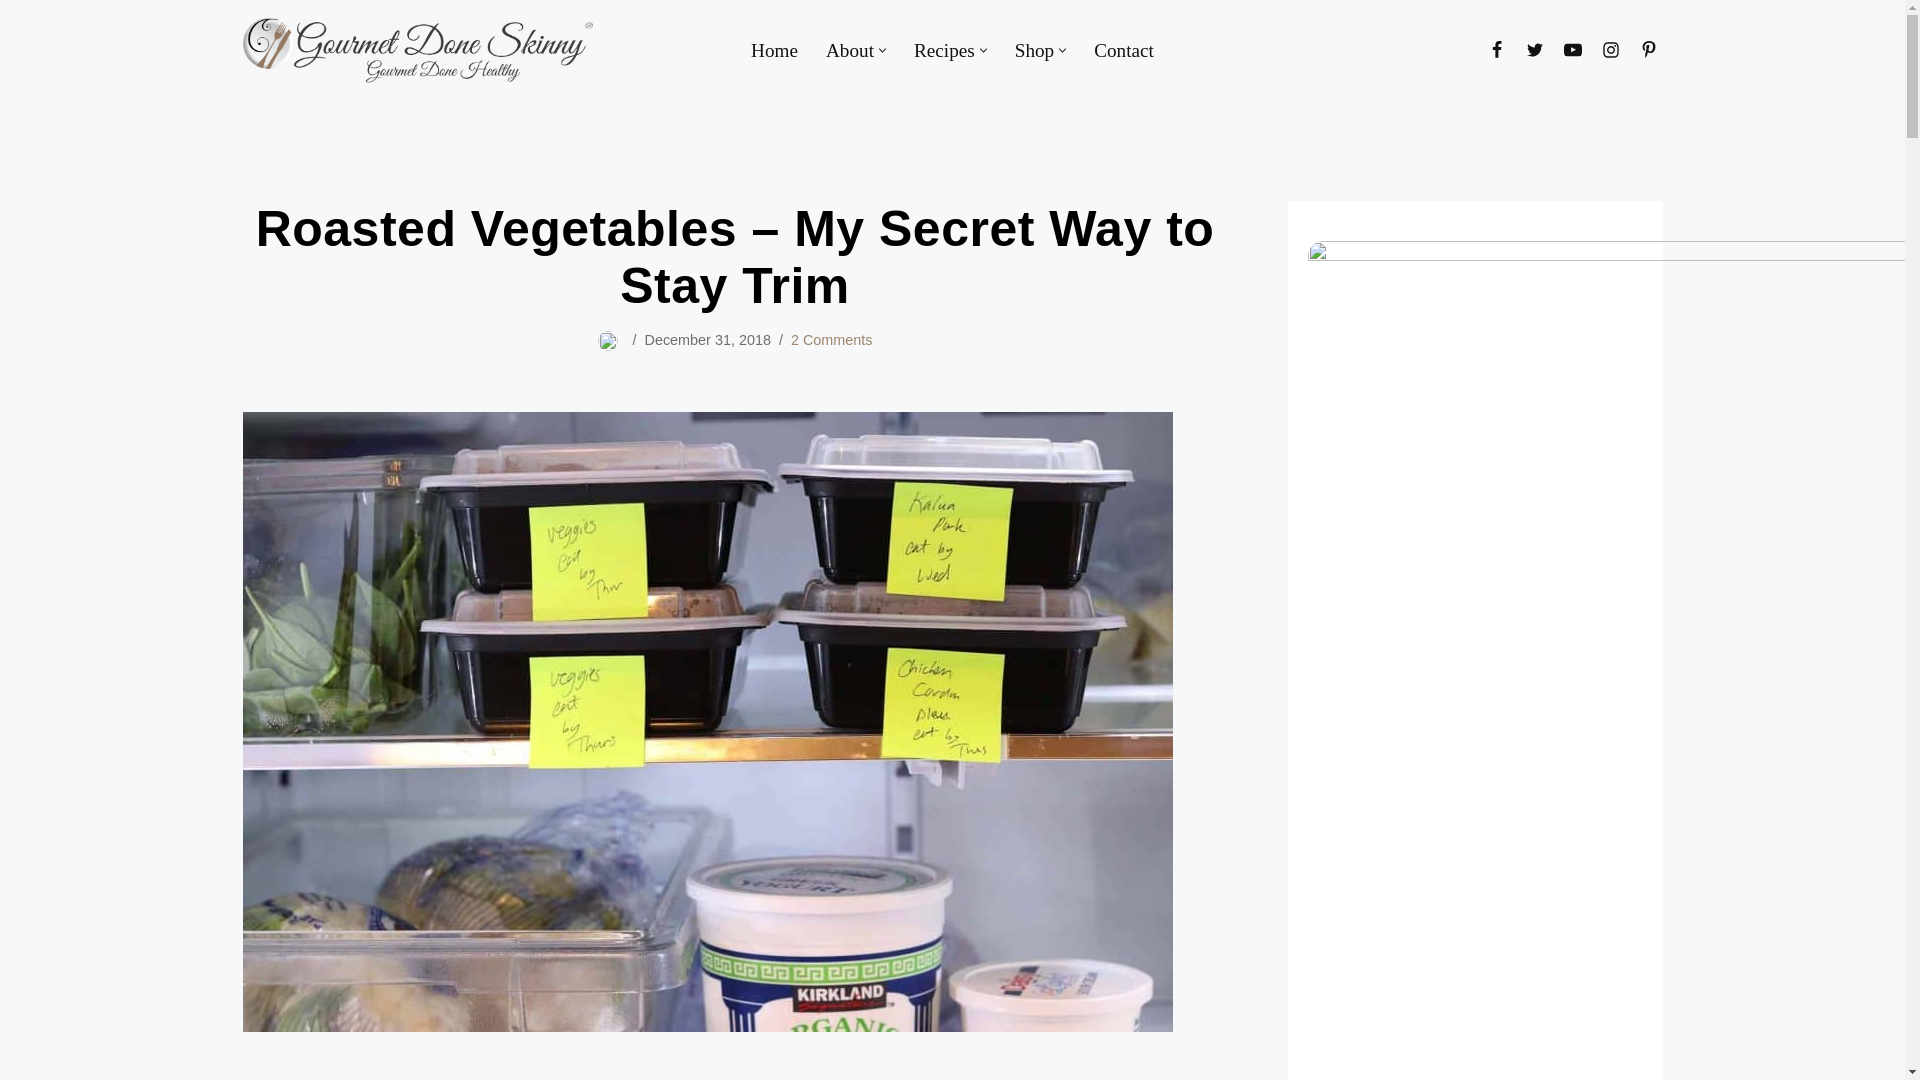 This screenshot has height=1080, width=1920. Describe the element at coordinates (15, 42) in the screenshot. I see `Skip to content` at that location.